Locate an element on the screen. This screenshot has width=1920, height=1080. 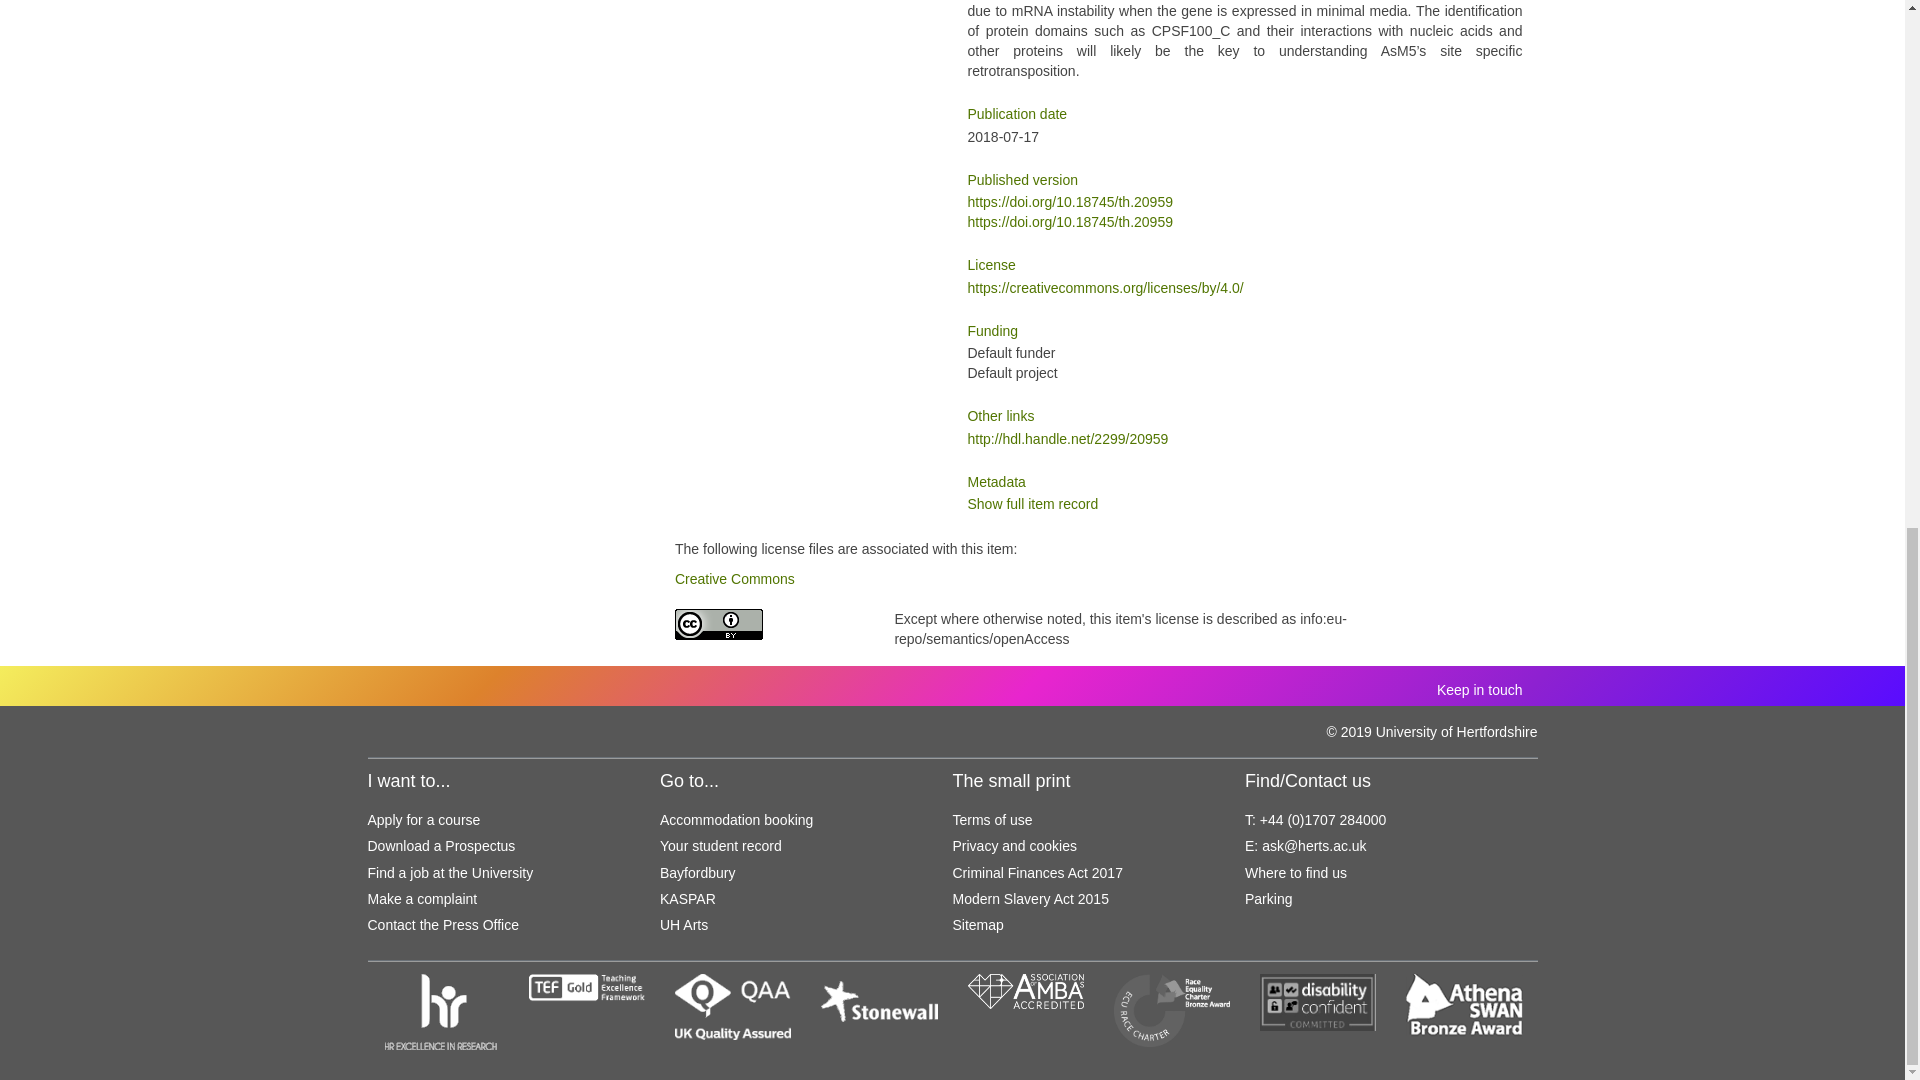
Contact the Press Office is located at coordinates (443, 924).